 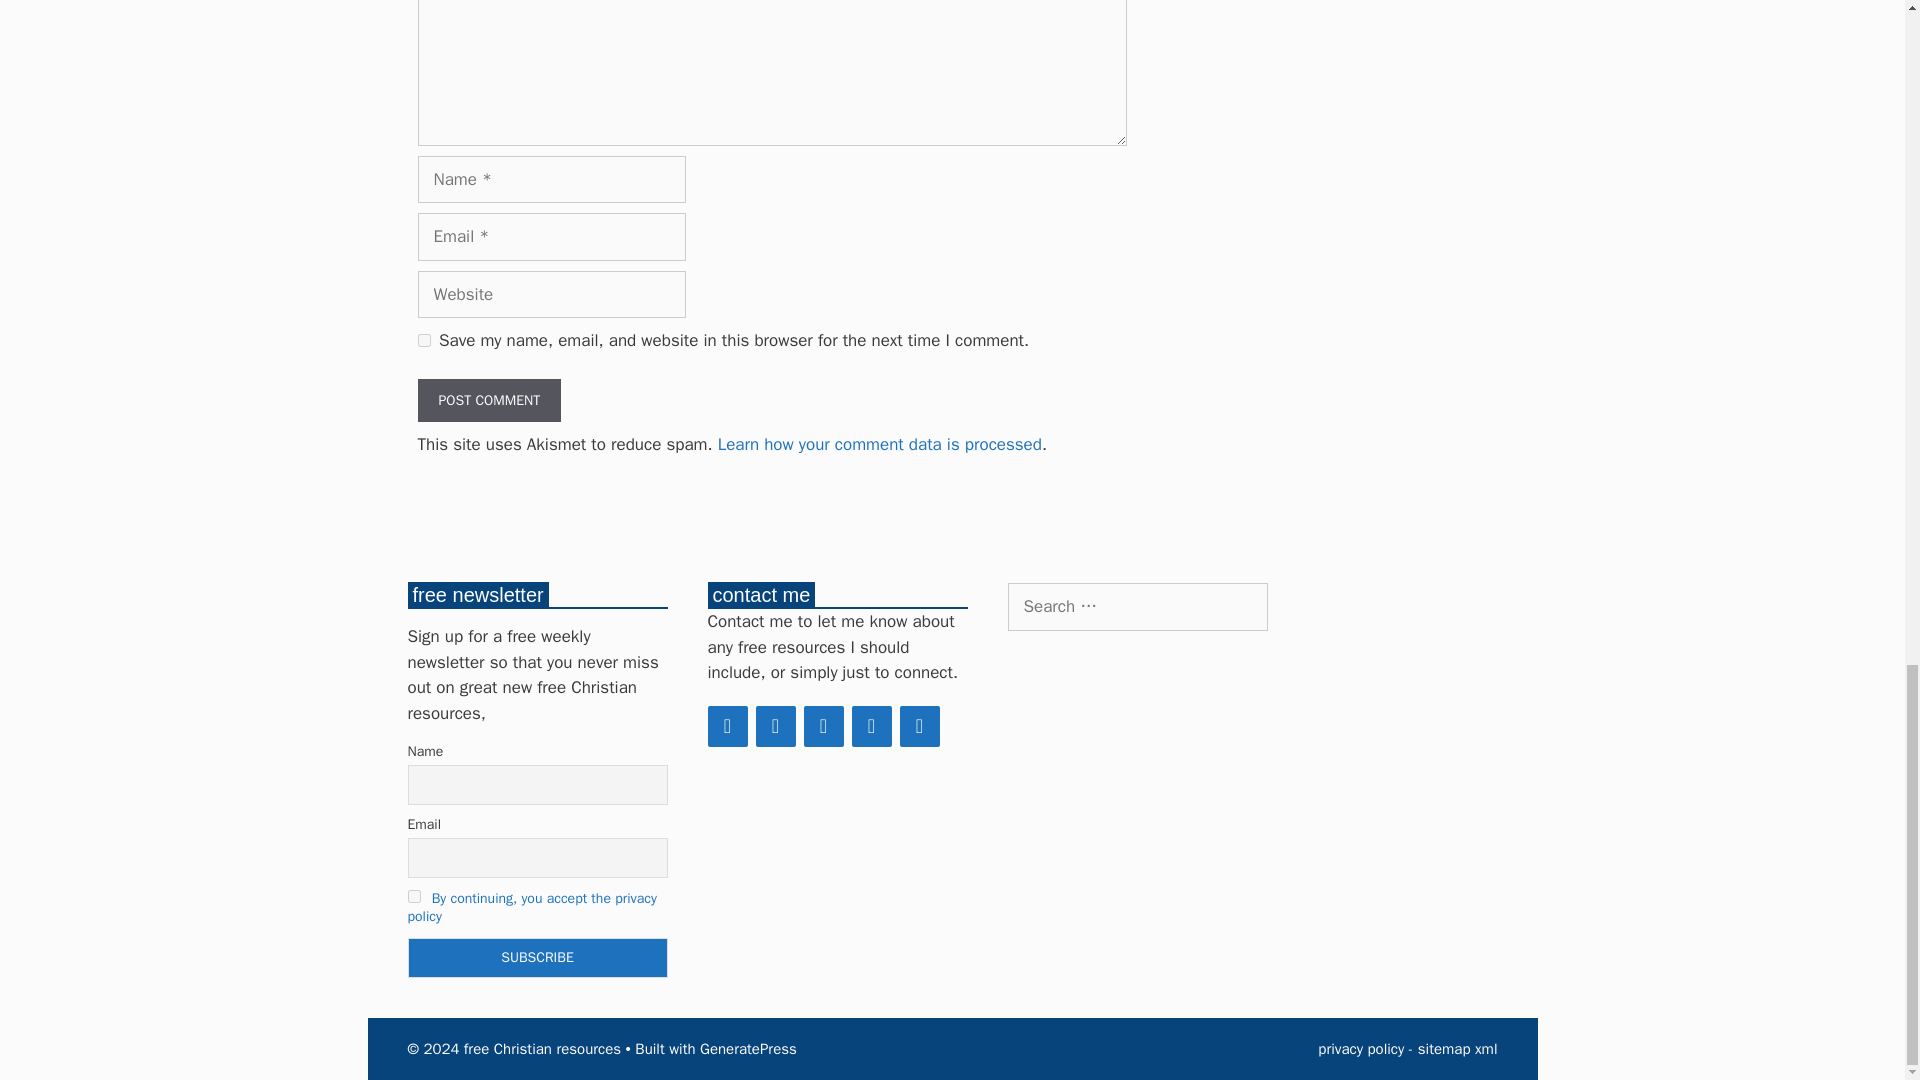 I want to click on yes, so click(x=424, y=340).